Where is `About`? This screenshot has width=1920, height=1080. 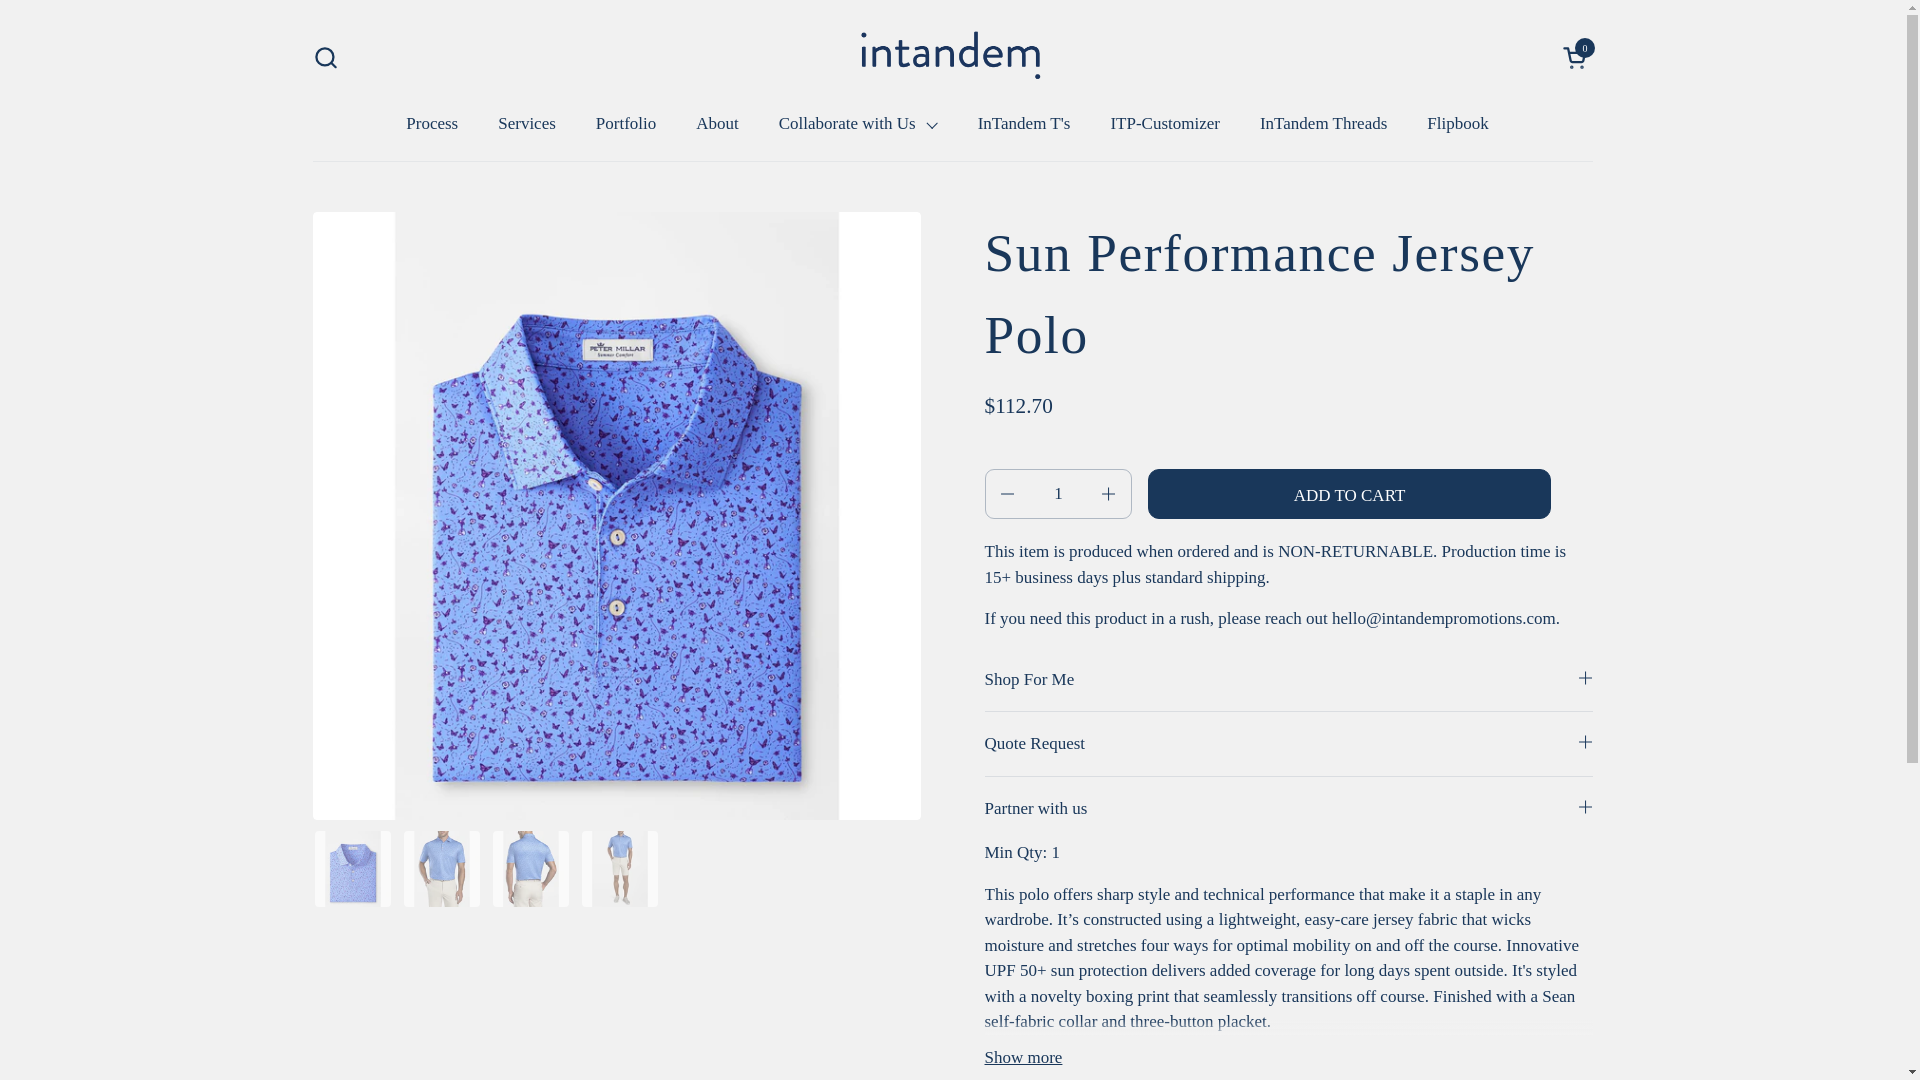
About is located at coordinates (716, 123).